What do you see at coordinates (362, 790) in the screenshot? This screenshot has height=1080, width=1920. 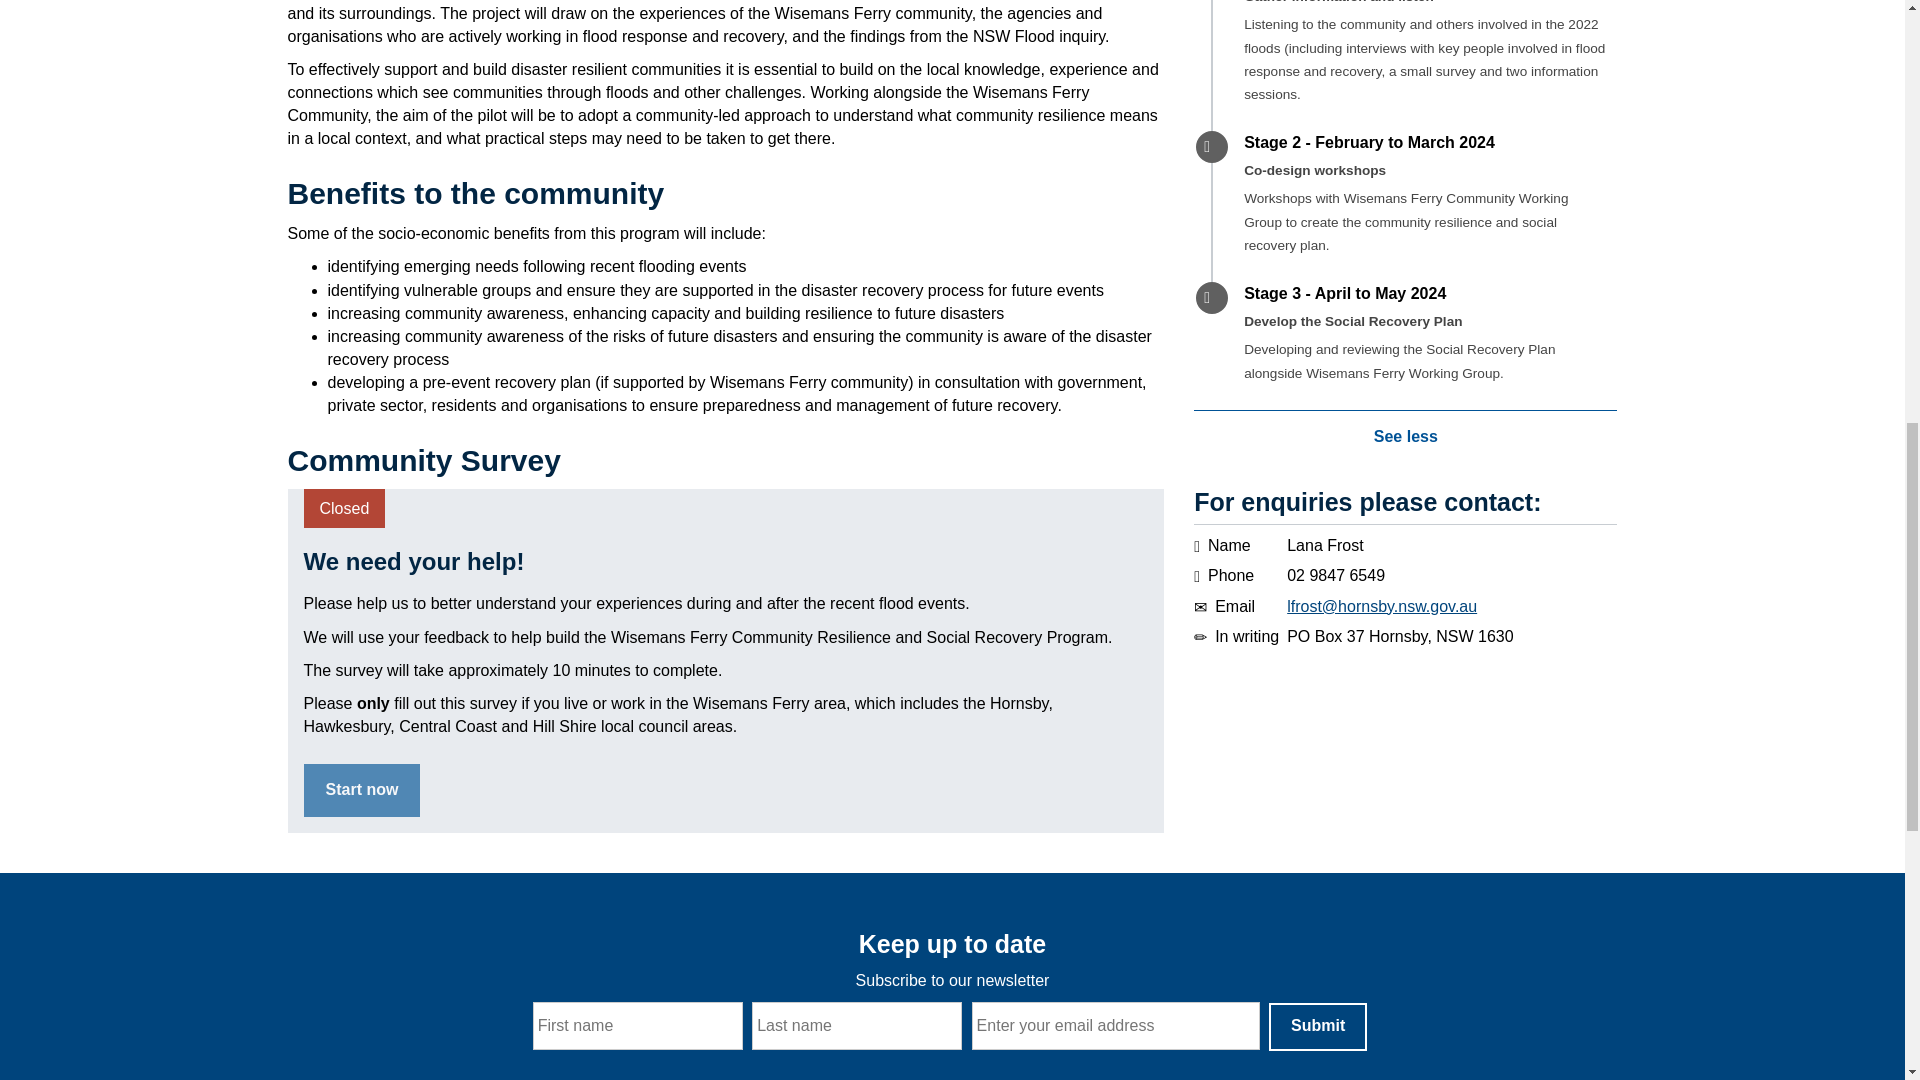 I see `Start now` at bounding box center [362, 790].